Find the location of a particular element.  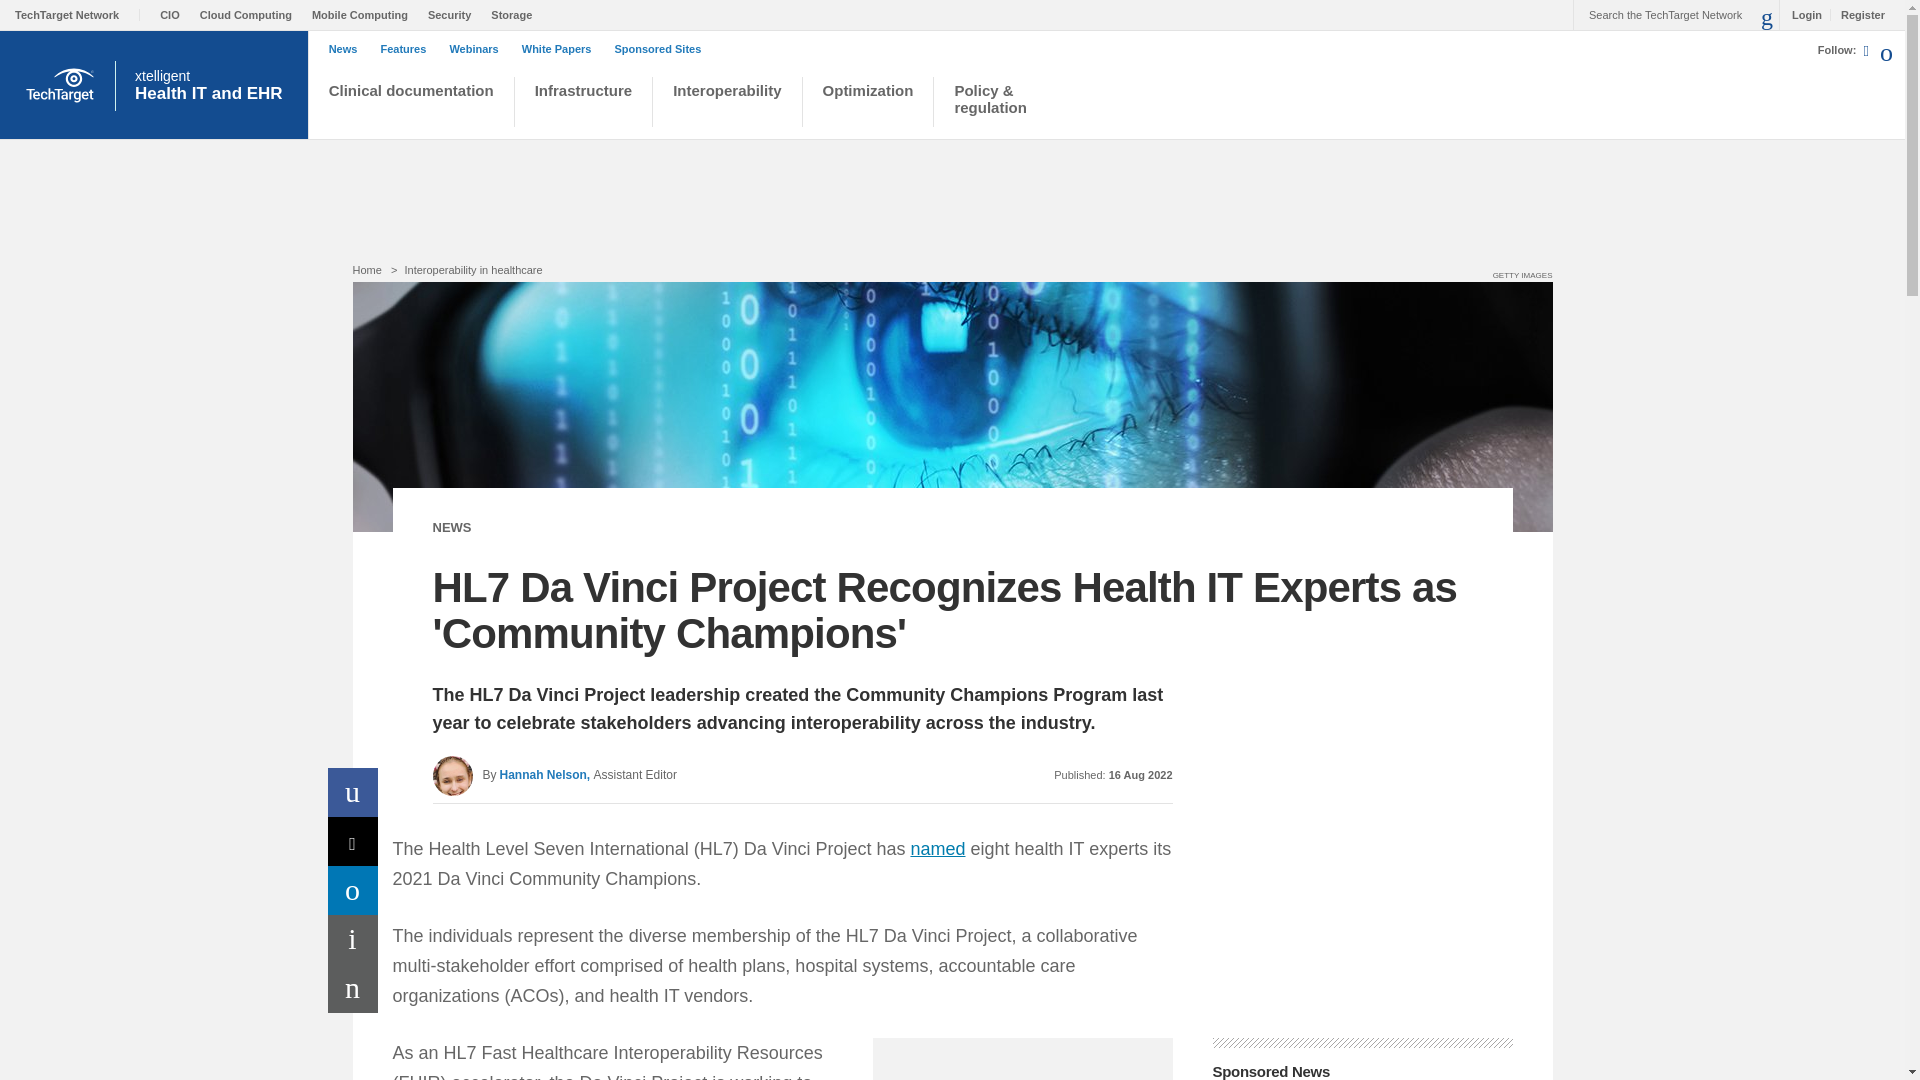

Register is located at coordinates (1857, 14).